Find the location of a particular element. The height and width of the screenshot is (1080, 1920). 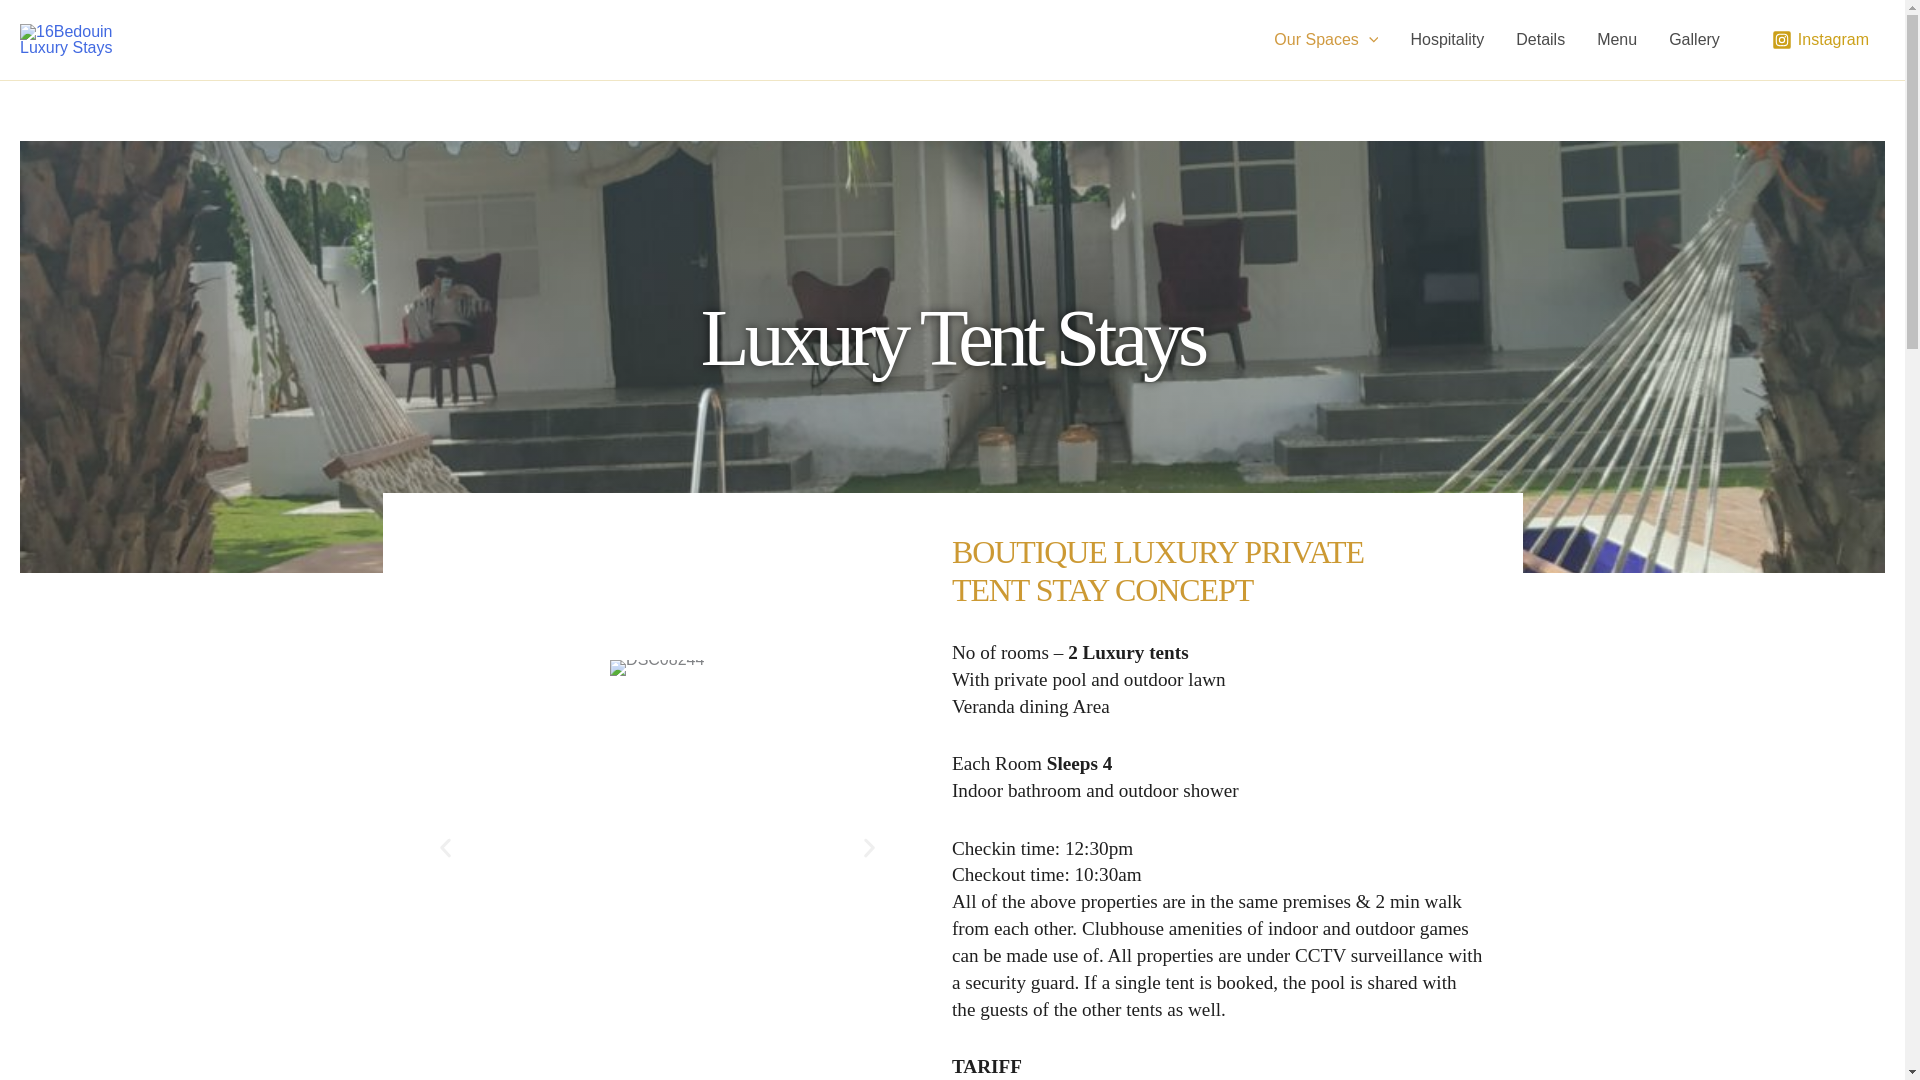

Menu is located at coordinates (1616, 40).